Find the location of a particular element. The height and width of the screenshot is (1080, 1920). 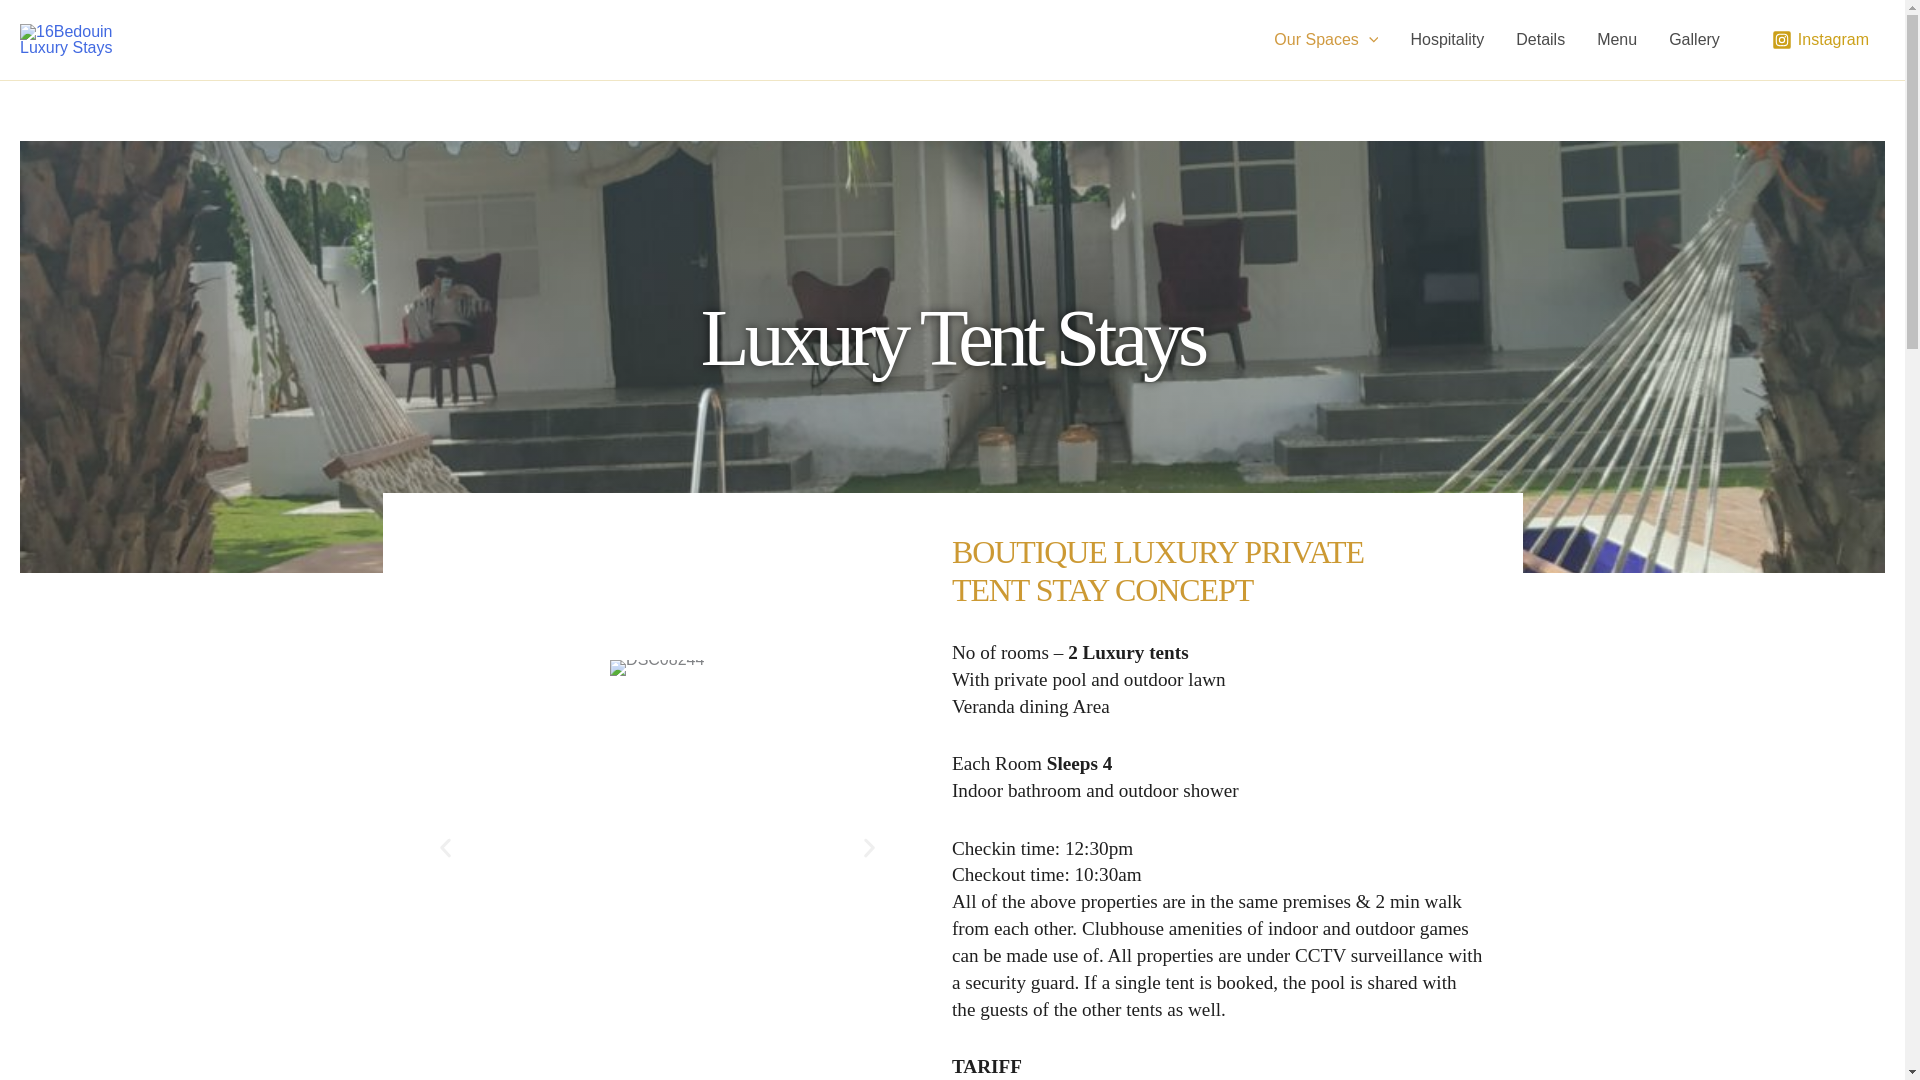

Menu is located at coordinates (1616, 40).